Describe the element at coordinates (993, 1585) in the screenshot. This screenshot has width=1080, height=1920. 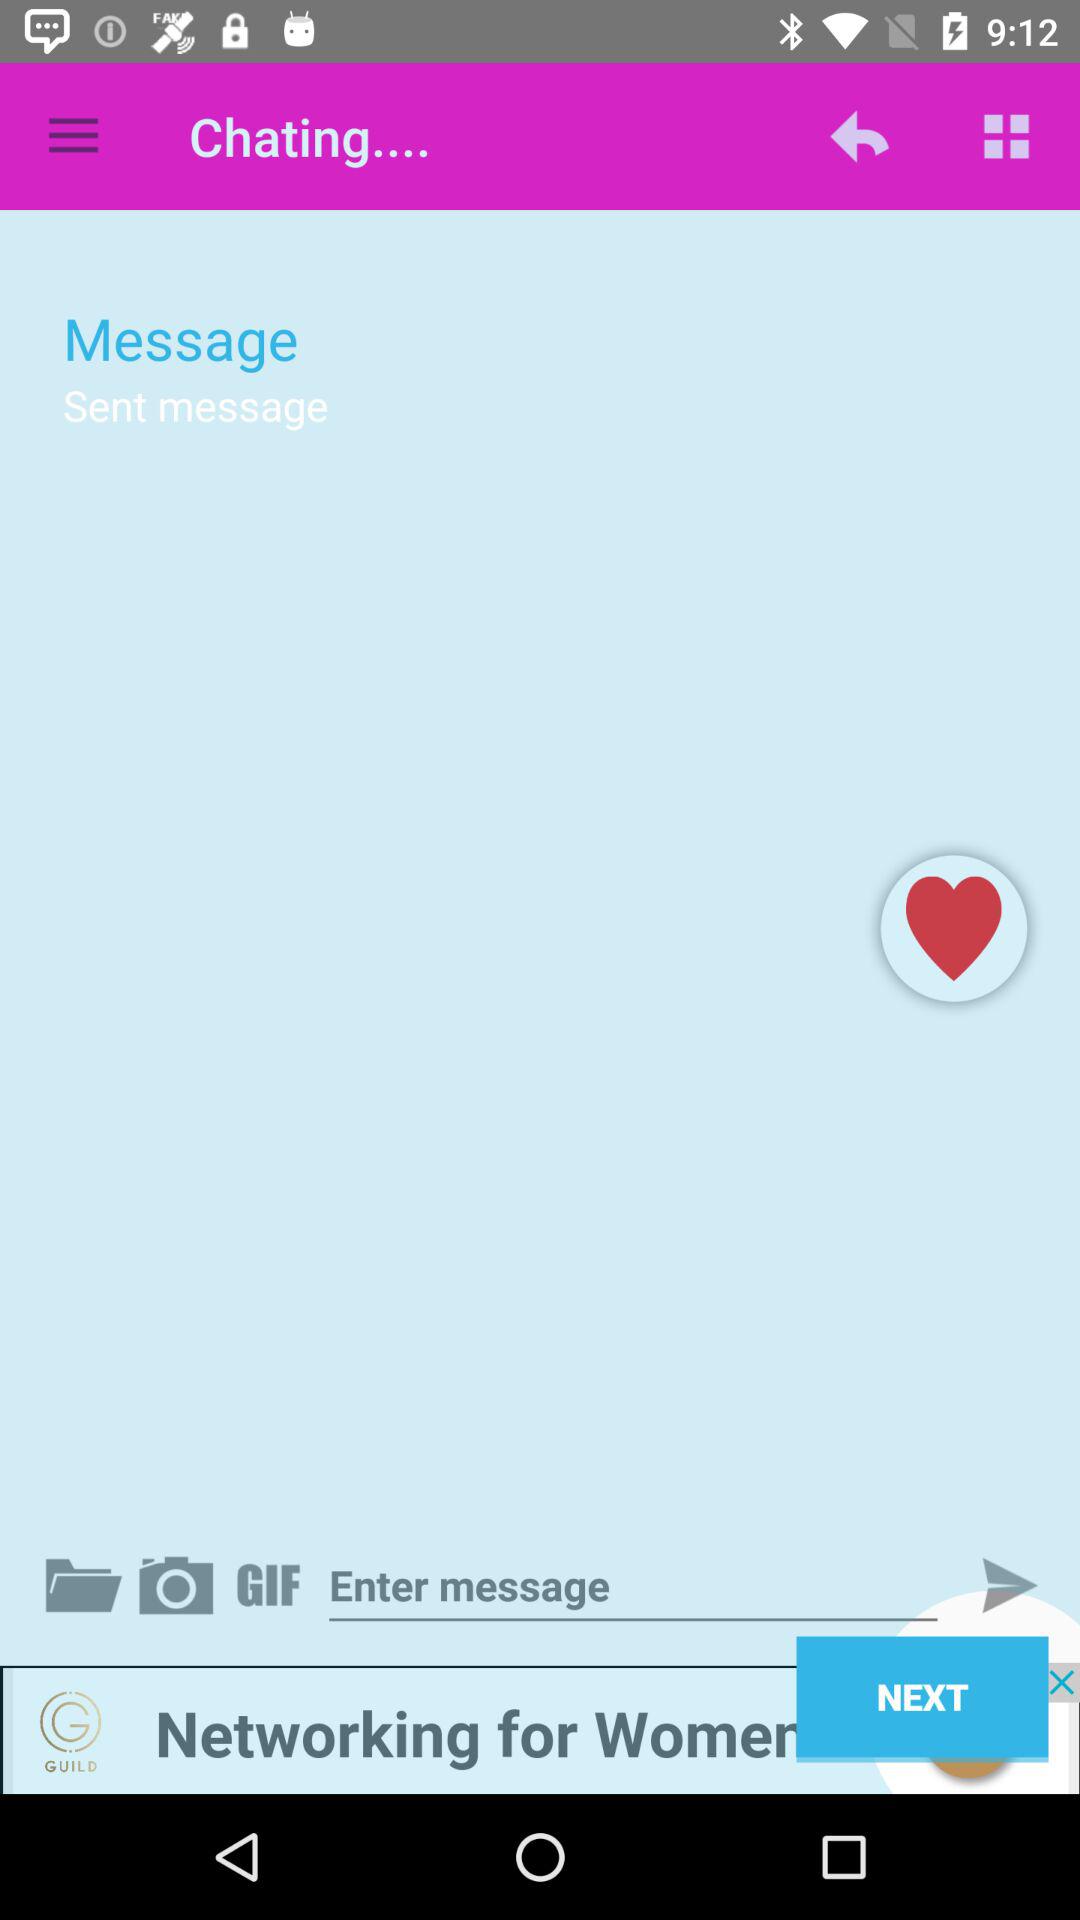
I see `send message` at that location.